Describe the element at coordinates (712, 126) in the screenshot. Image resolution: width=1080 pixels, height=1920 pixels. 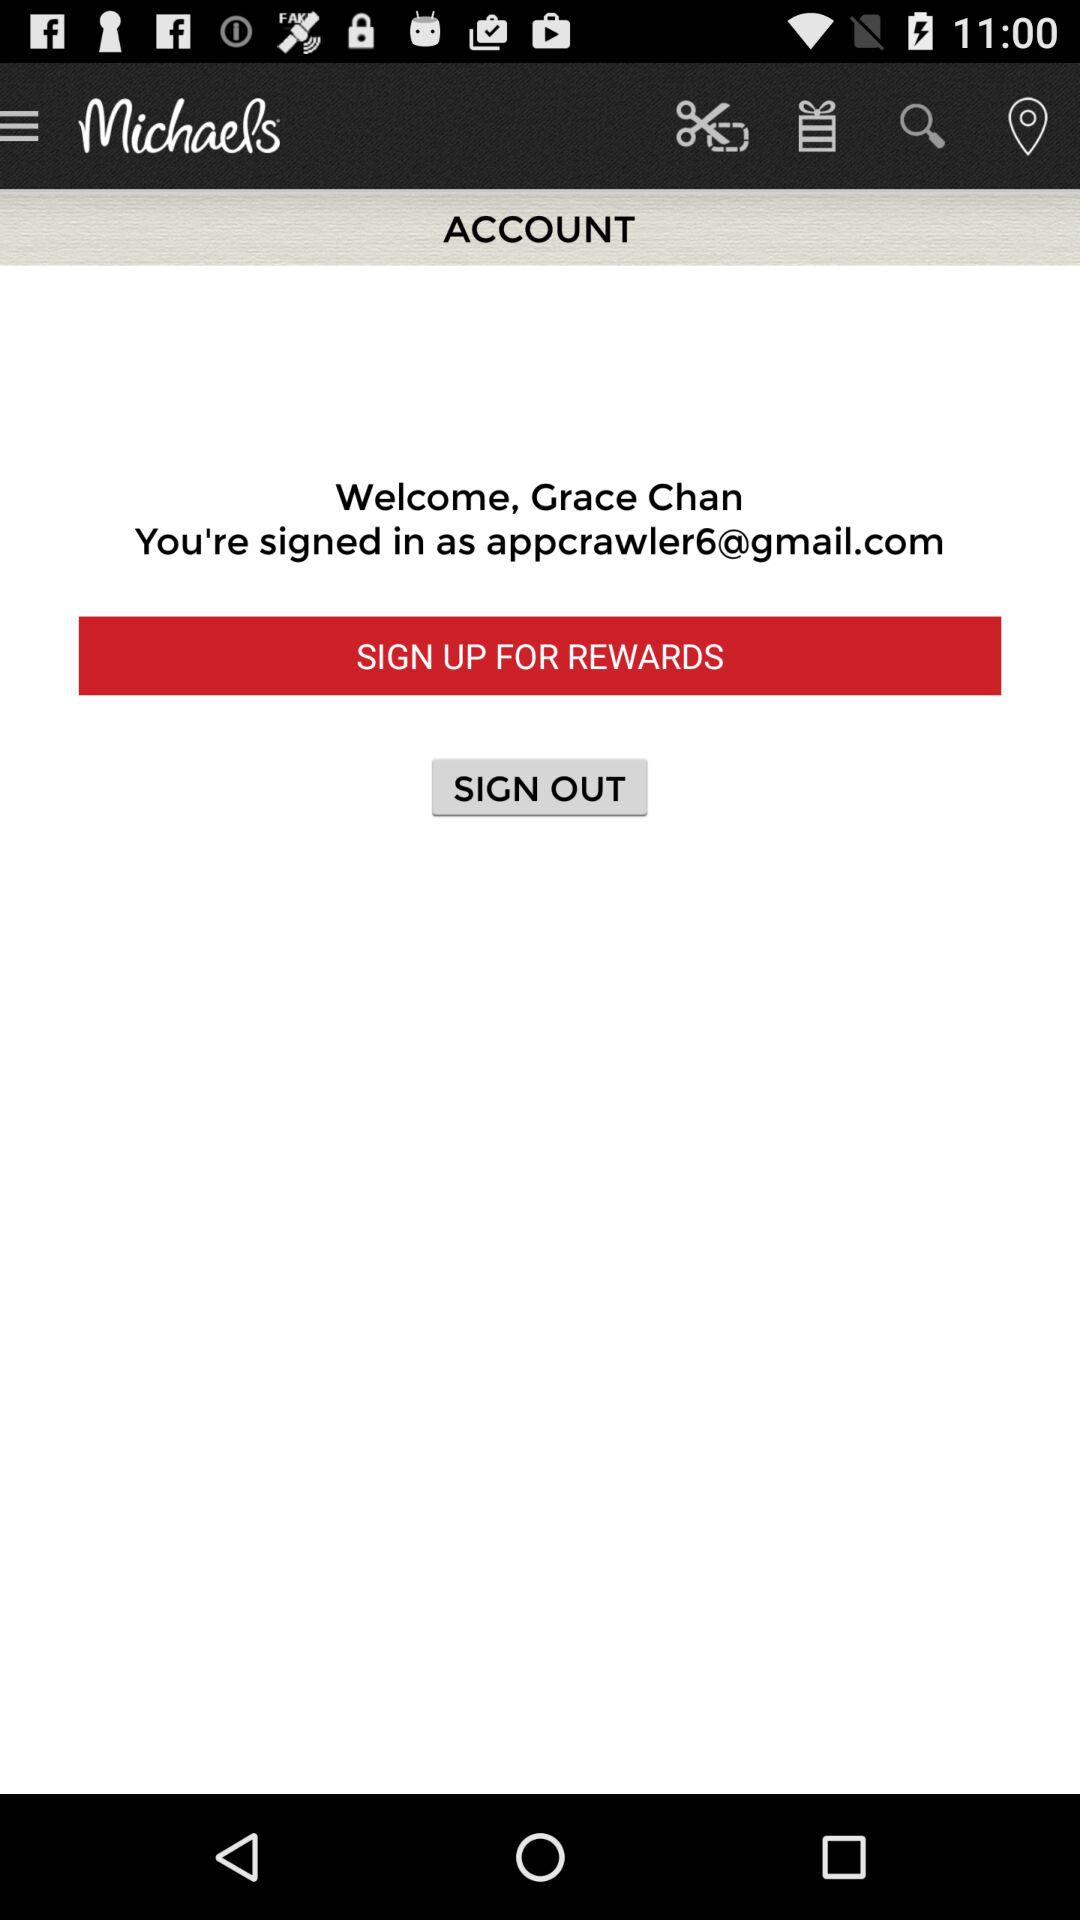
I see `press the app to the right of the account icon` at that location.